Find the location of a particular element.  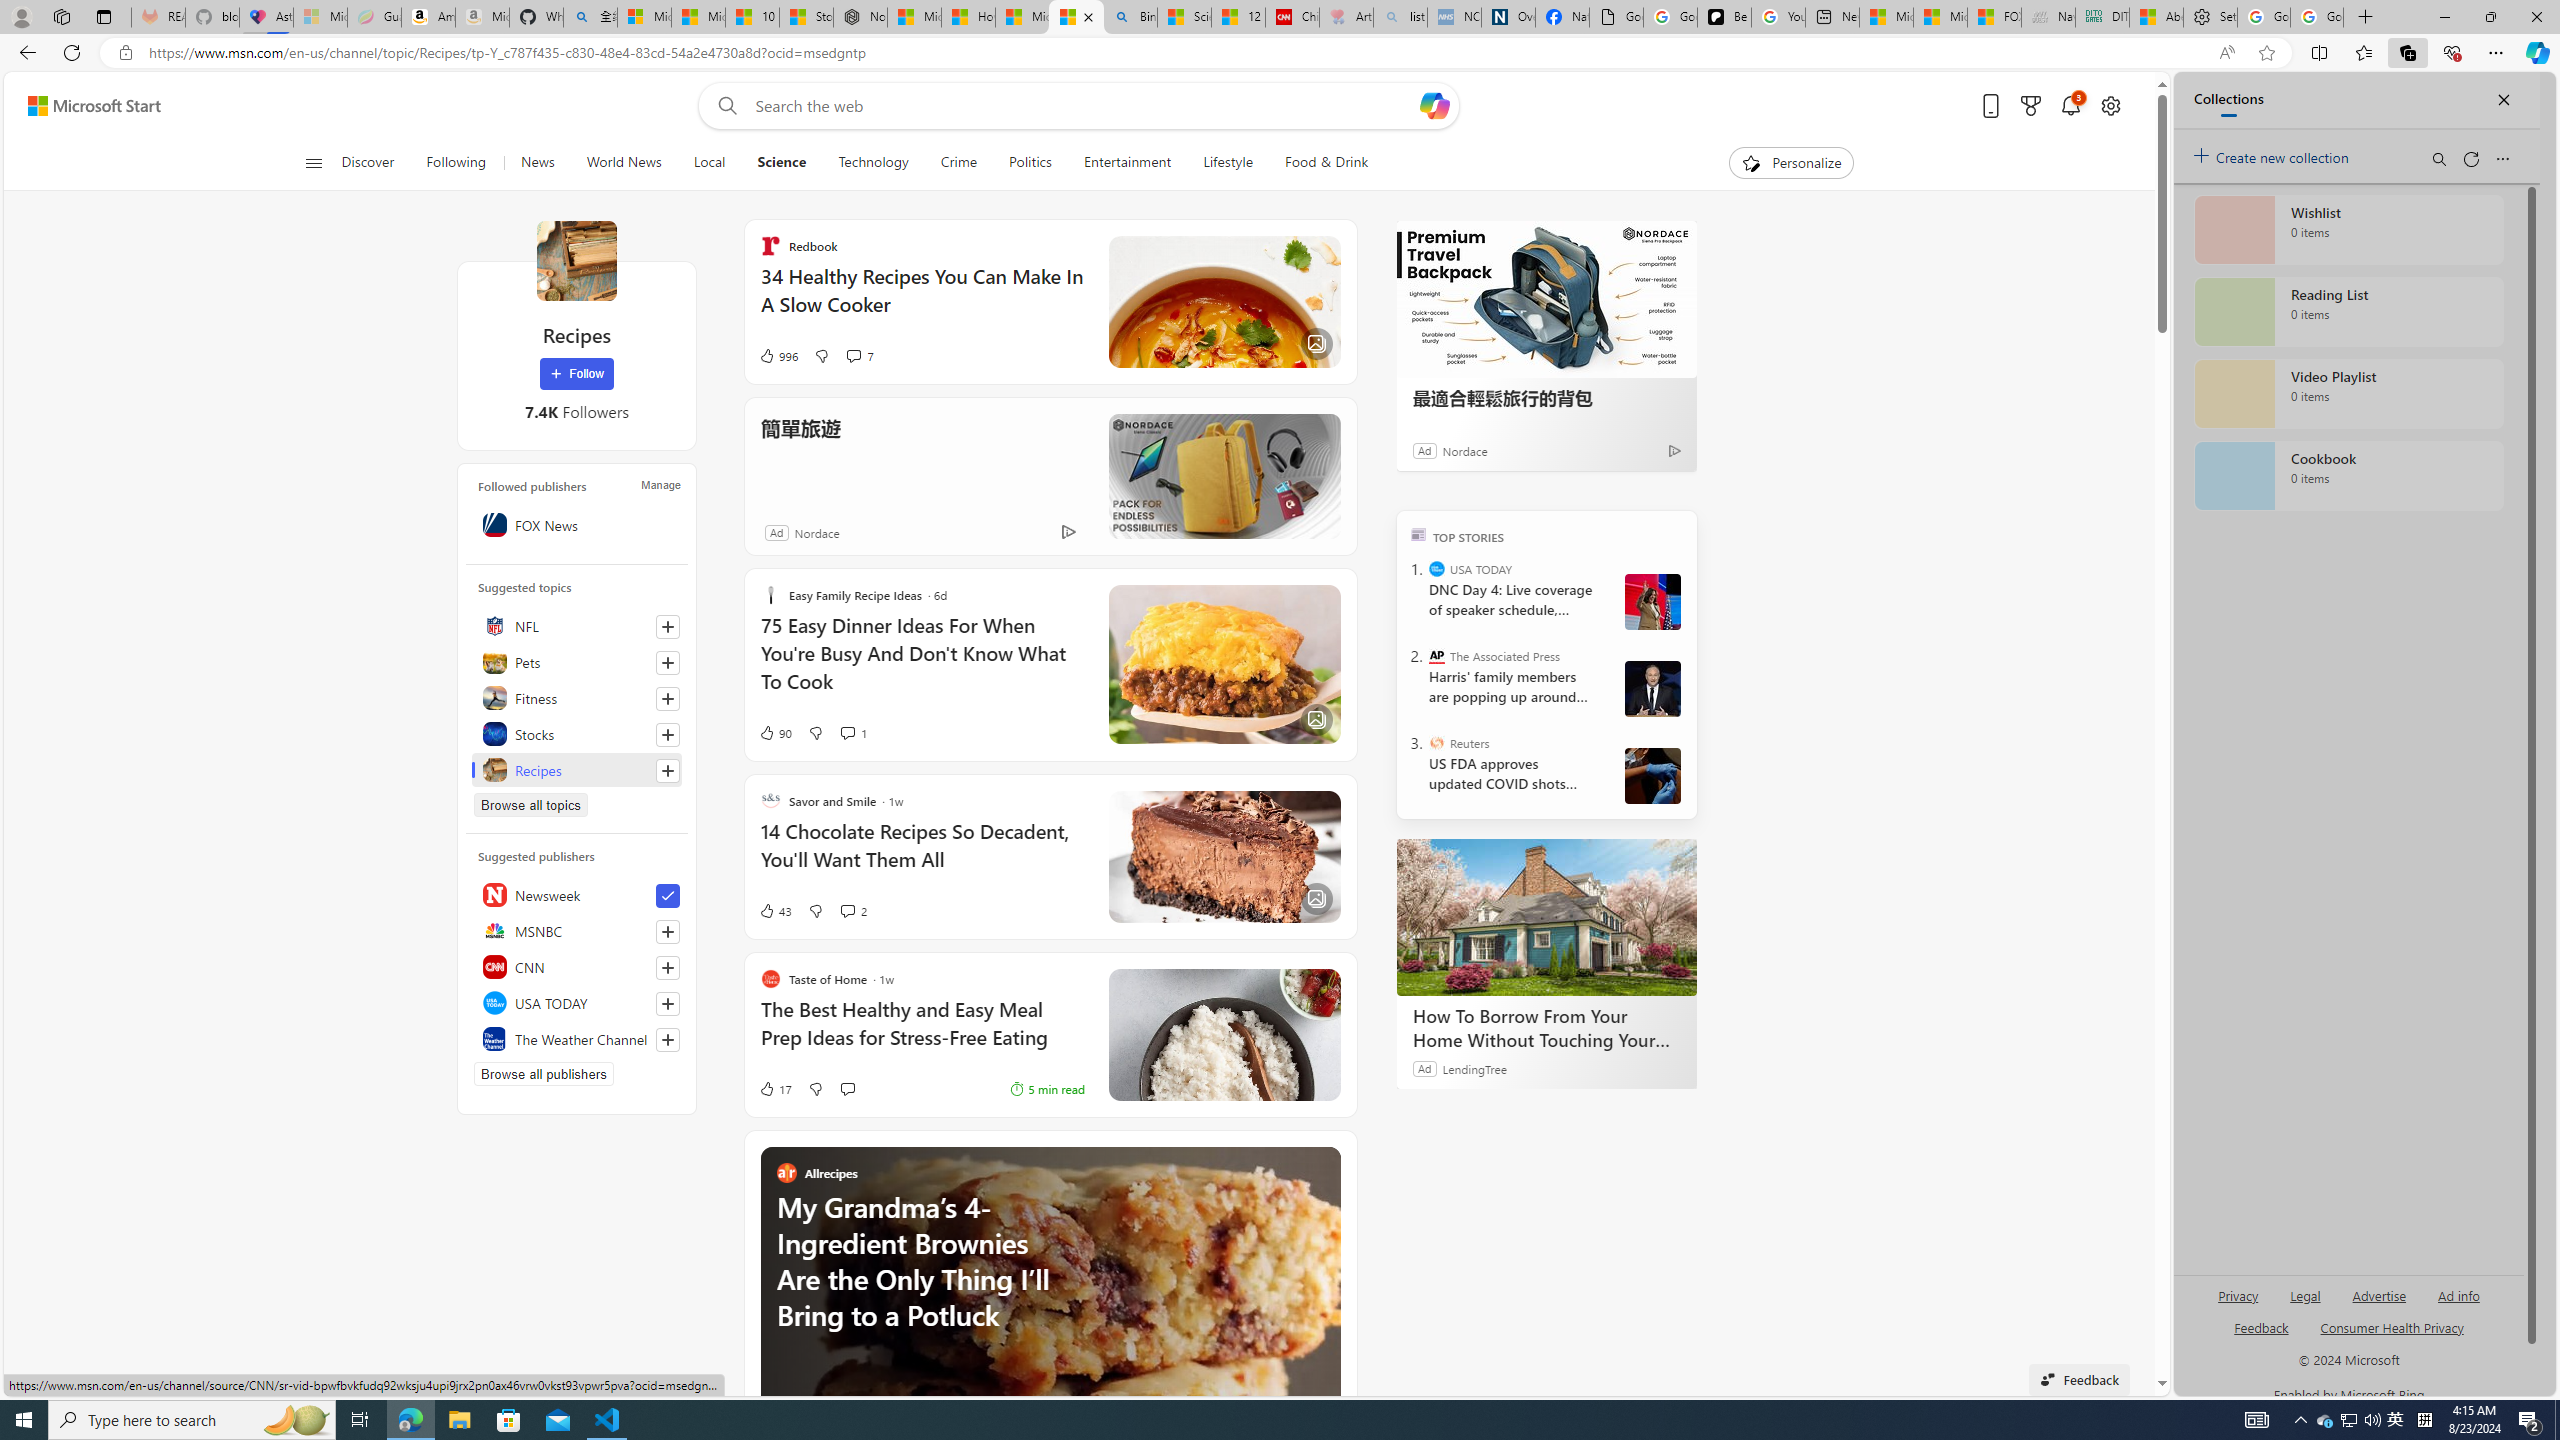

View comments 7 Comment is located at coordinates (860, 356).